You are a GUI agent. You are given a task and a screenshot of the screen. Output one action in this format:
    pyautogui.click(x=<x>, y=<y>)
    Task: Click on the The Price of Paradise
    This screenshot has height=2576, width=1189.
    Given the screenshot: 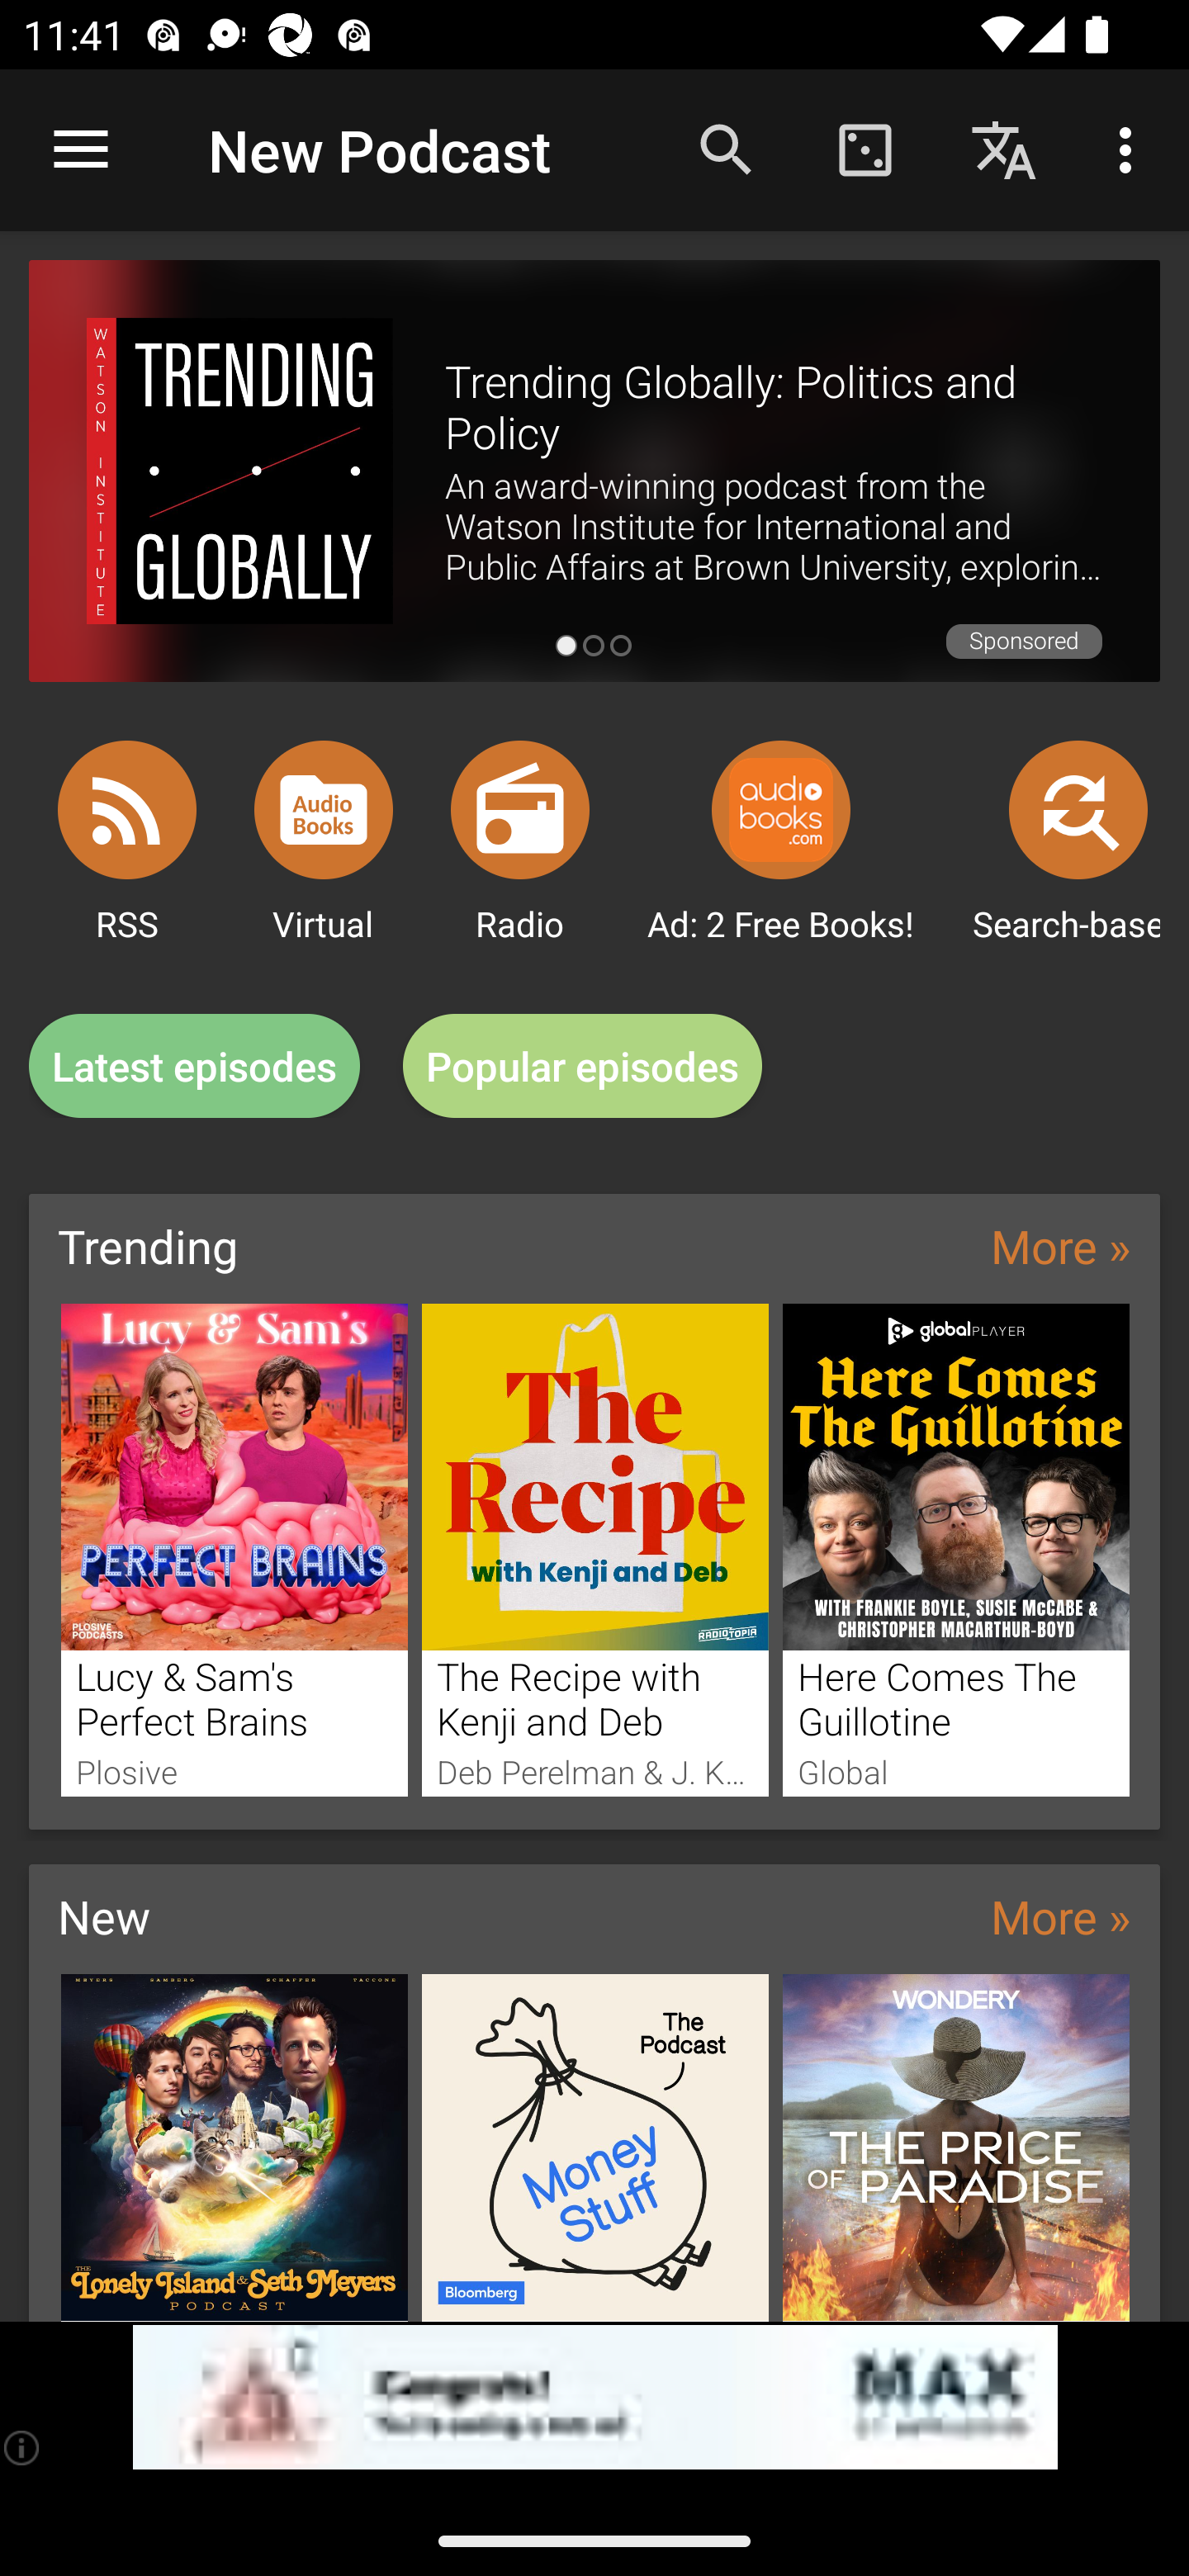 What is the action you would take?
    pyautogui.click(x=956, y=2147)
    